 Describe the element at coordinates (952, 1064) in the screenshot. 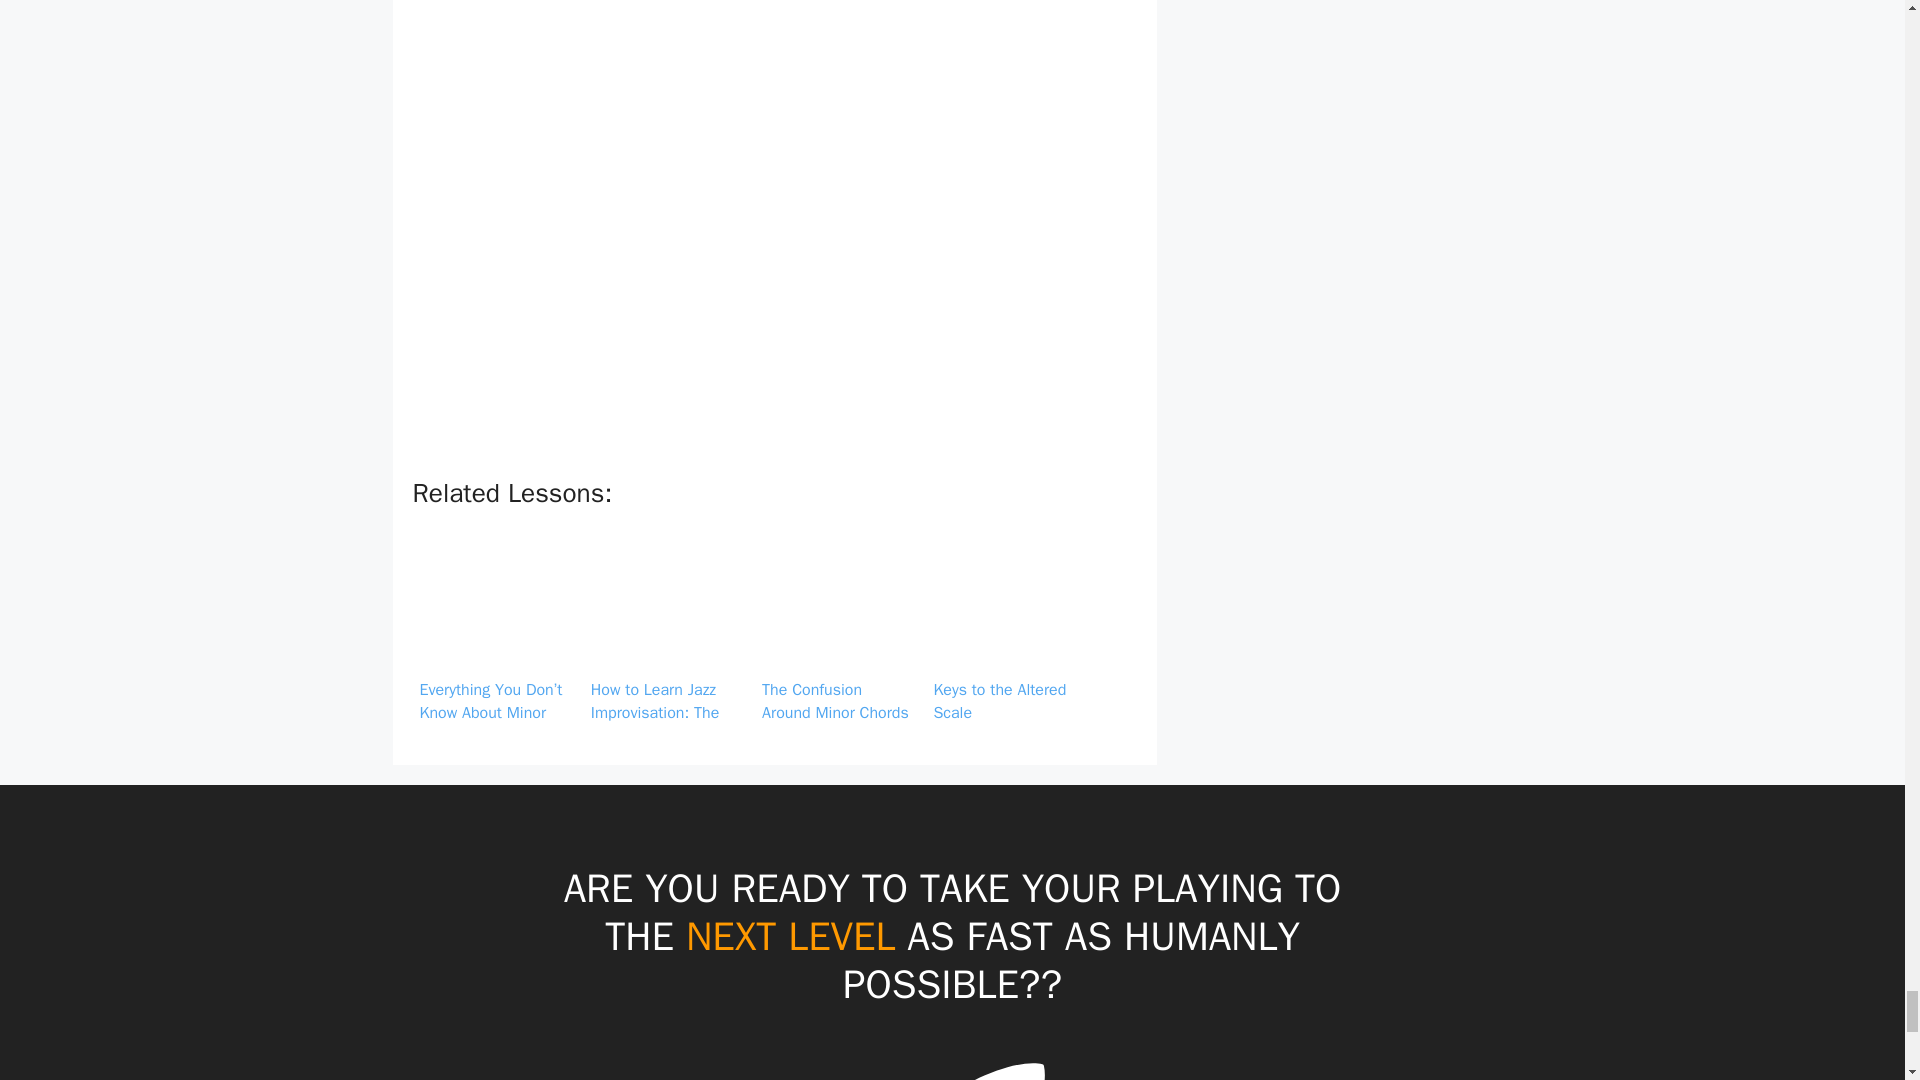

I see `ionicons-v5-p` at that location.